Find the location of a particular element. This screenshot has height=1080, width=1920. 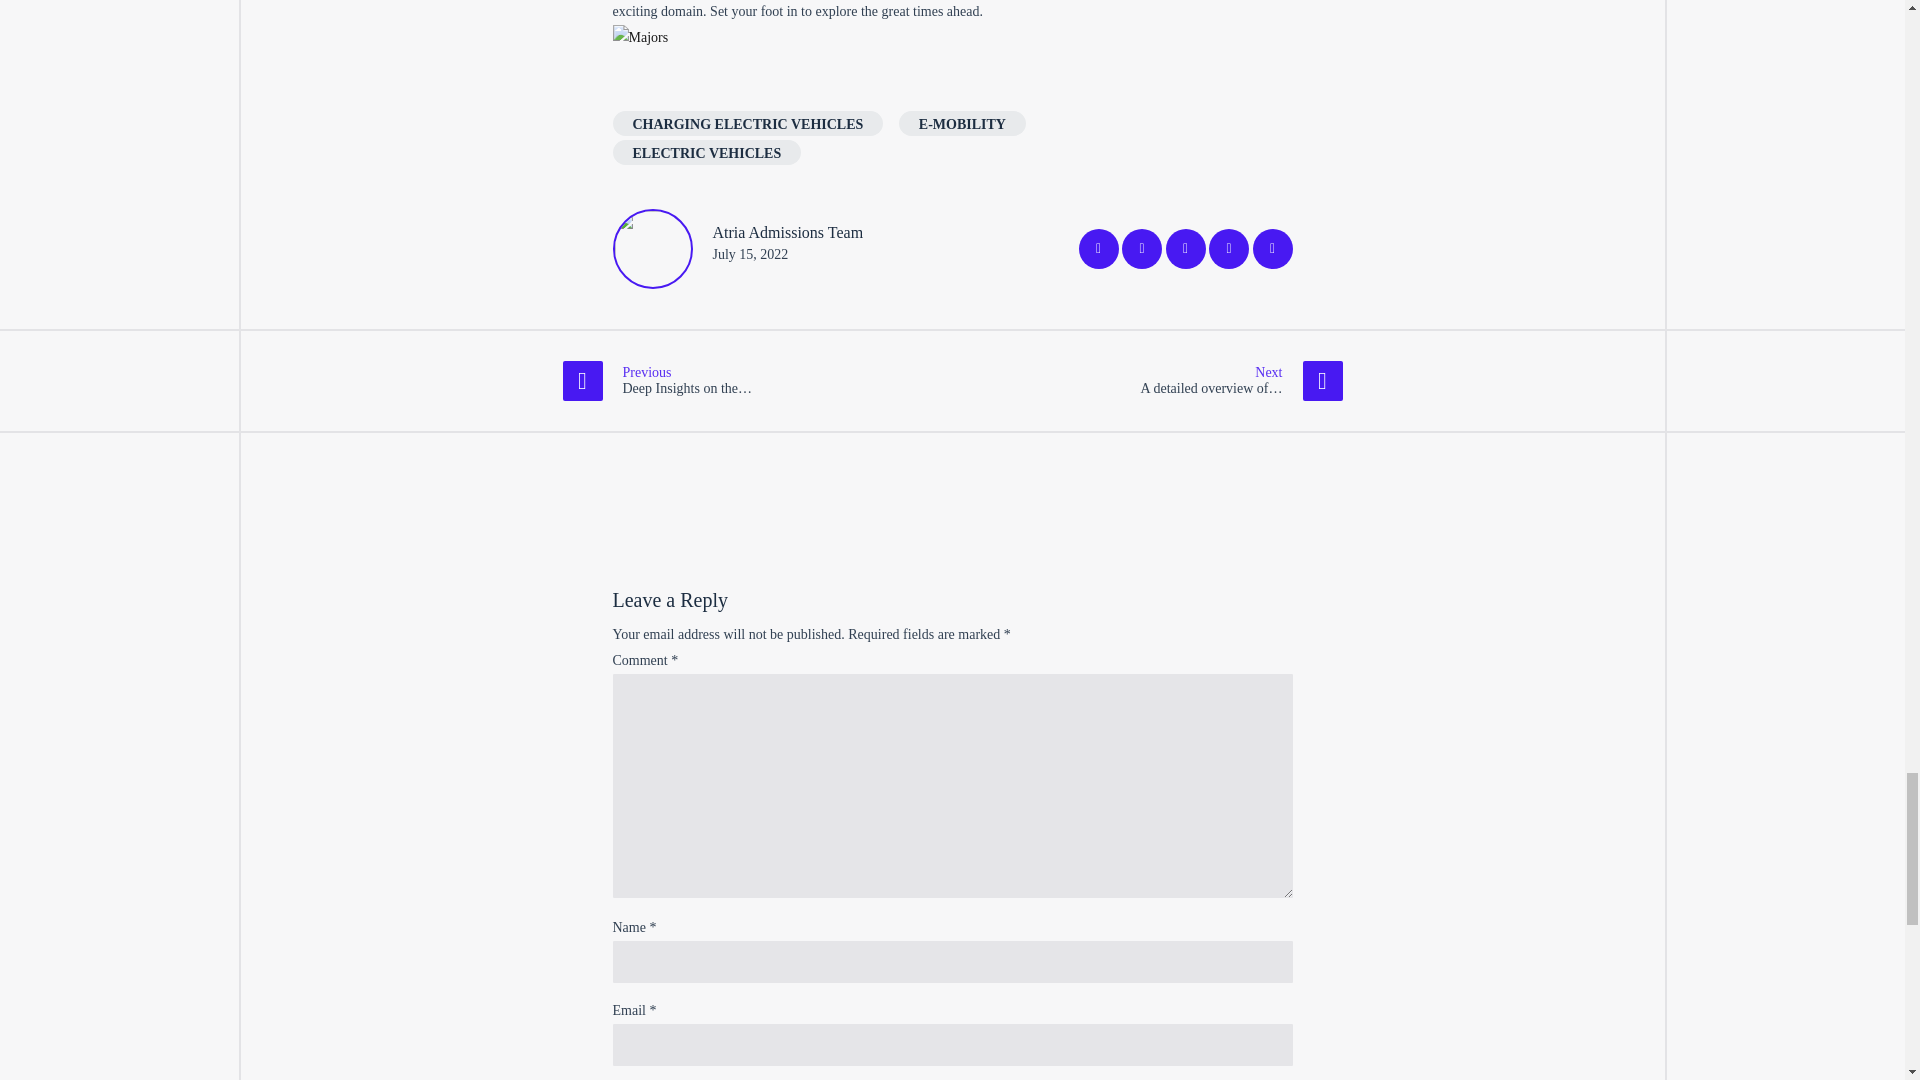

E-mobility is located at coordinates (962, 124).